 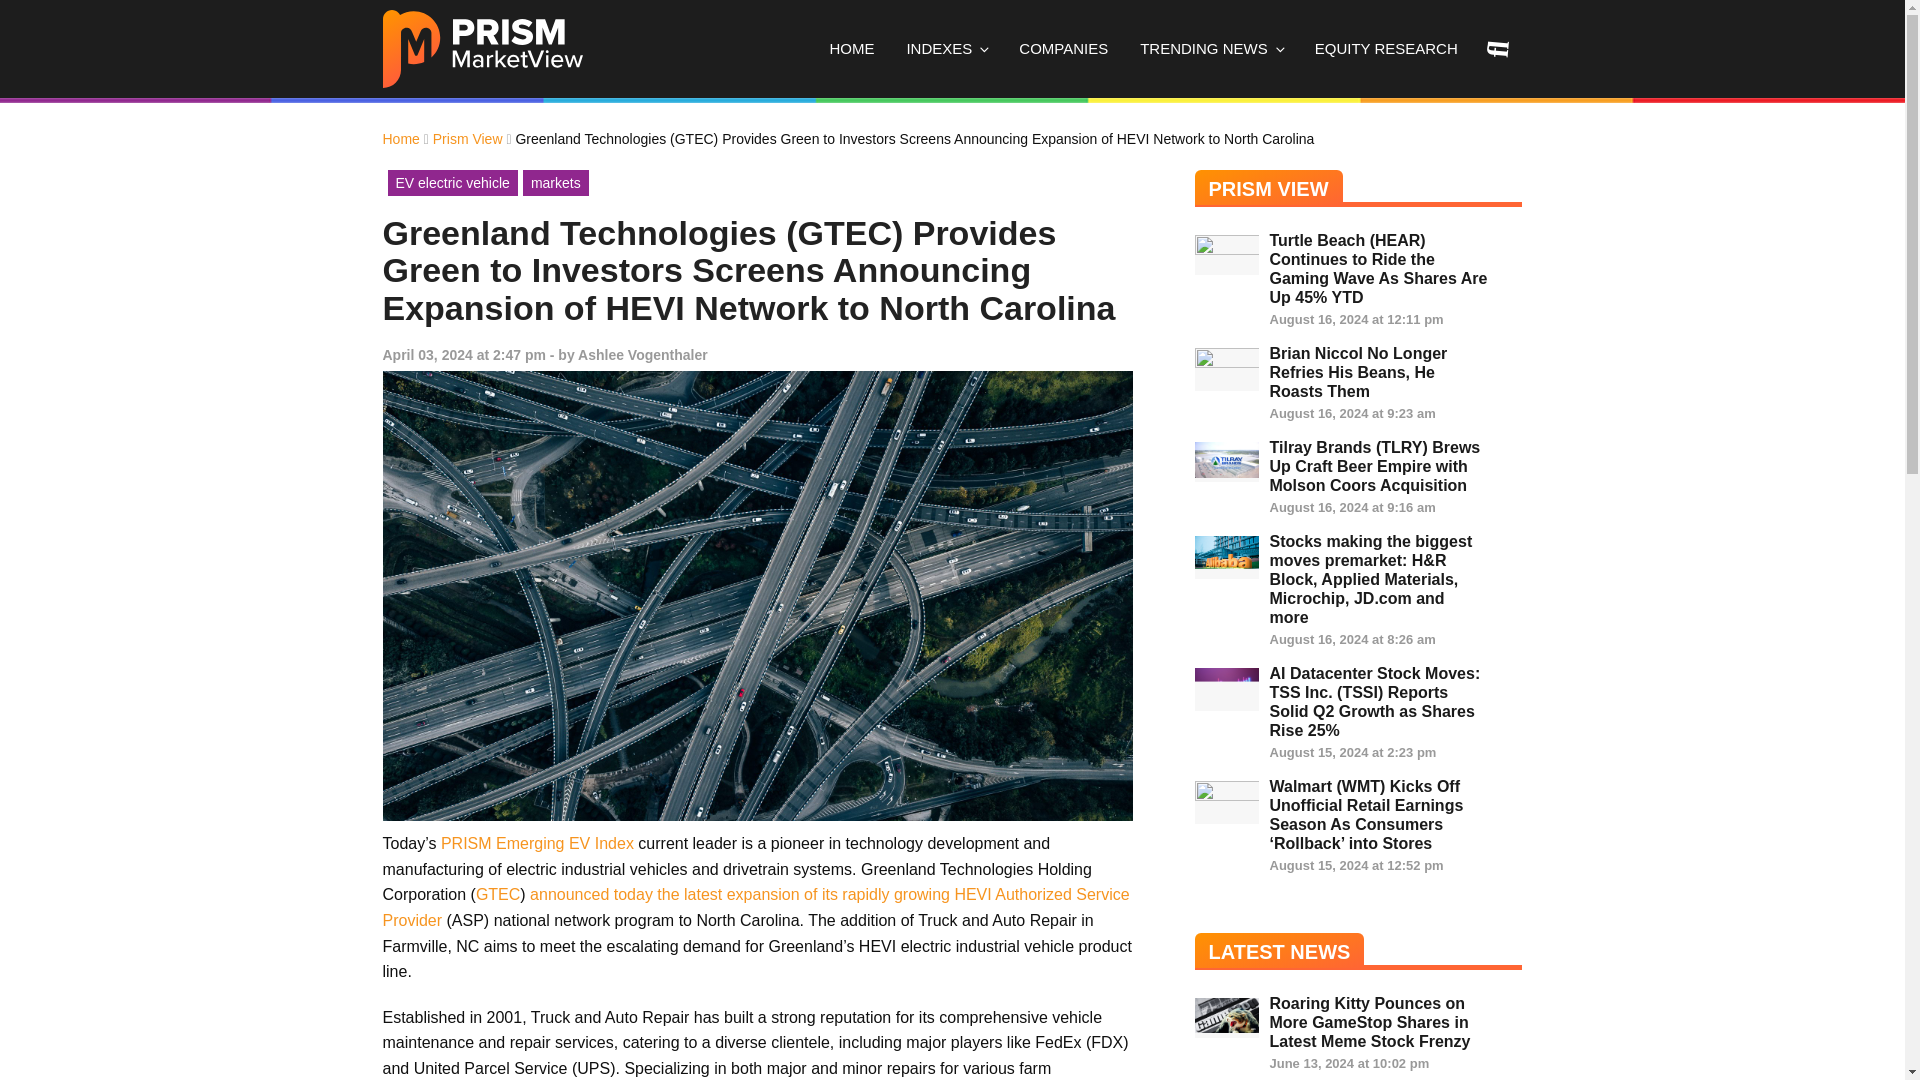 I want to click on EQUITY RESEARCH, so click(x=1386, y=49).